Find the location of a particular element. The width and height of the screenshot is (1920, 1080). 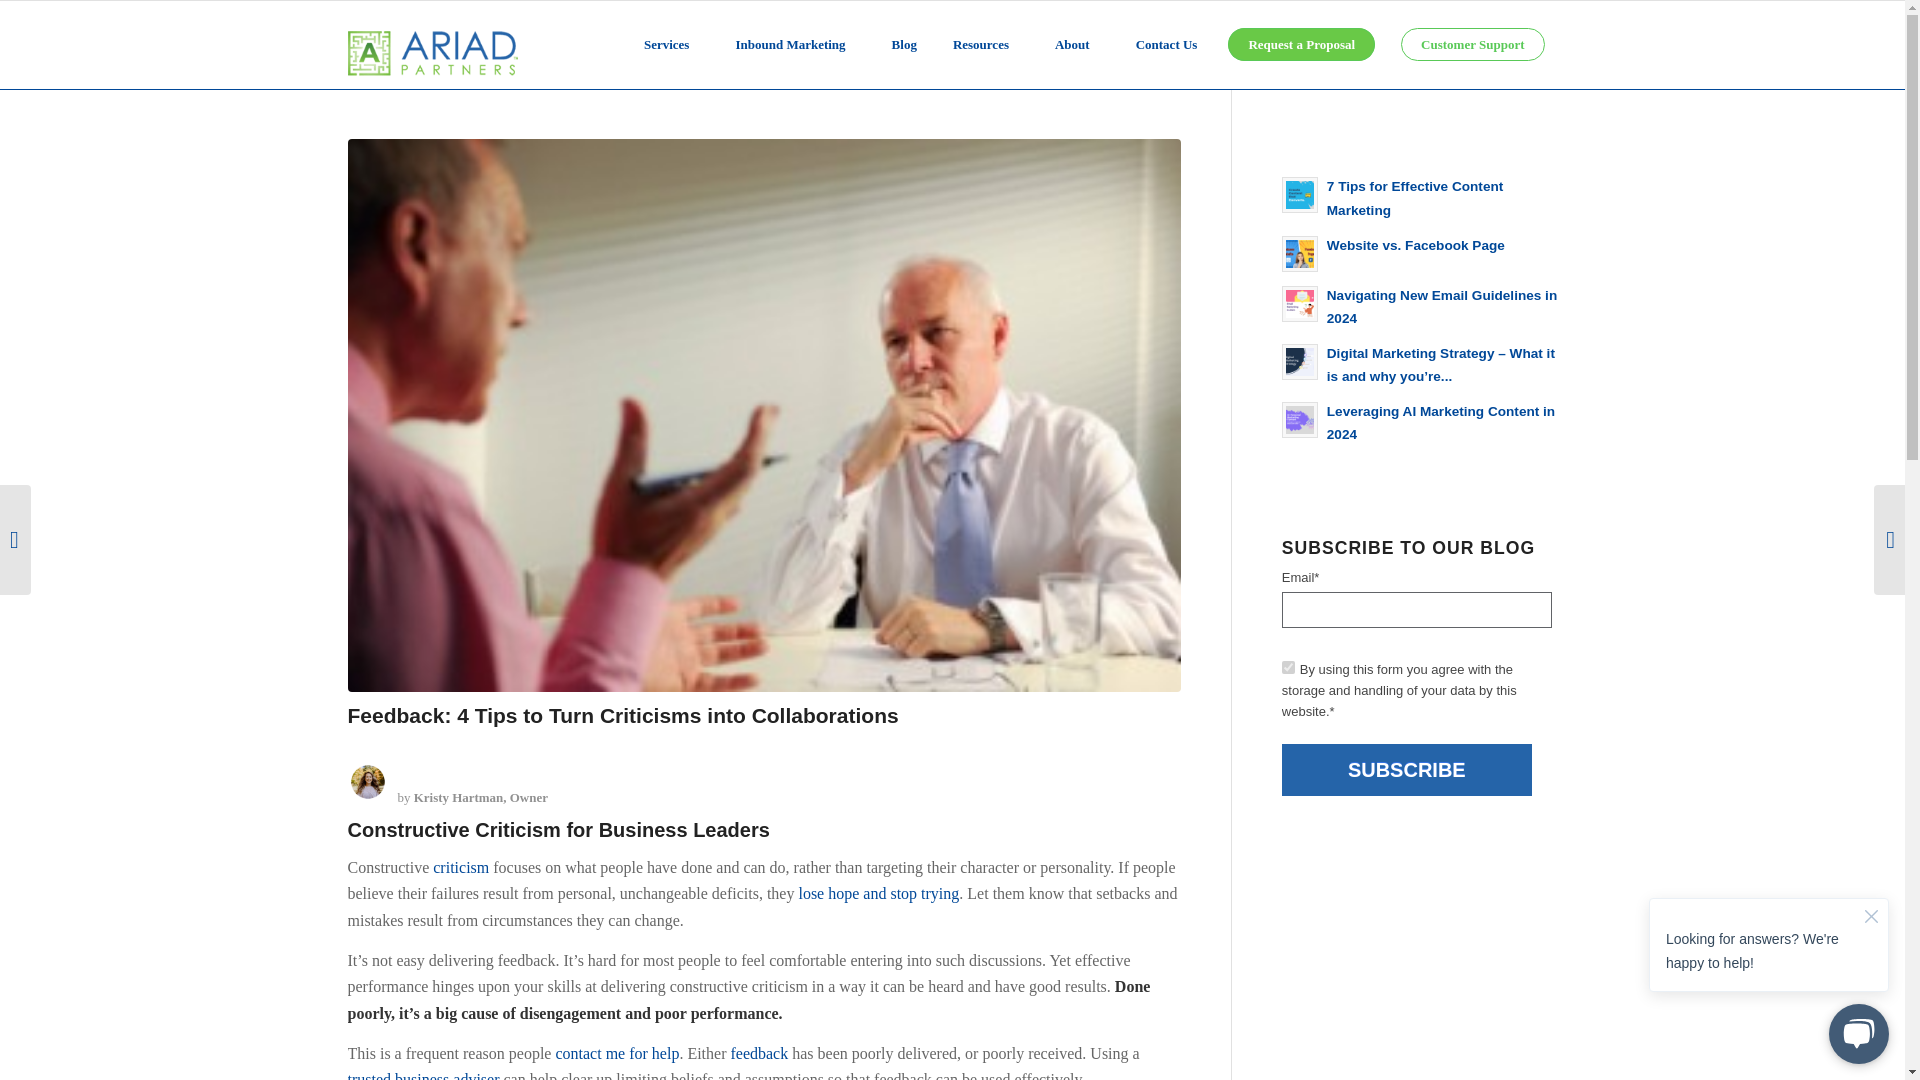

Welcome To Ariad Partners is located at coordinates (423, 1076).